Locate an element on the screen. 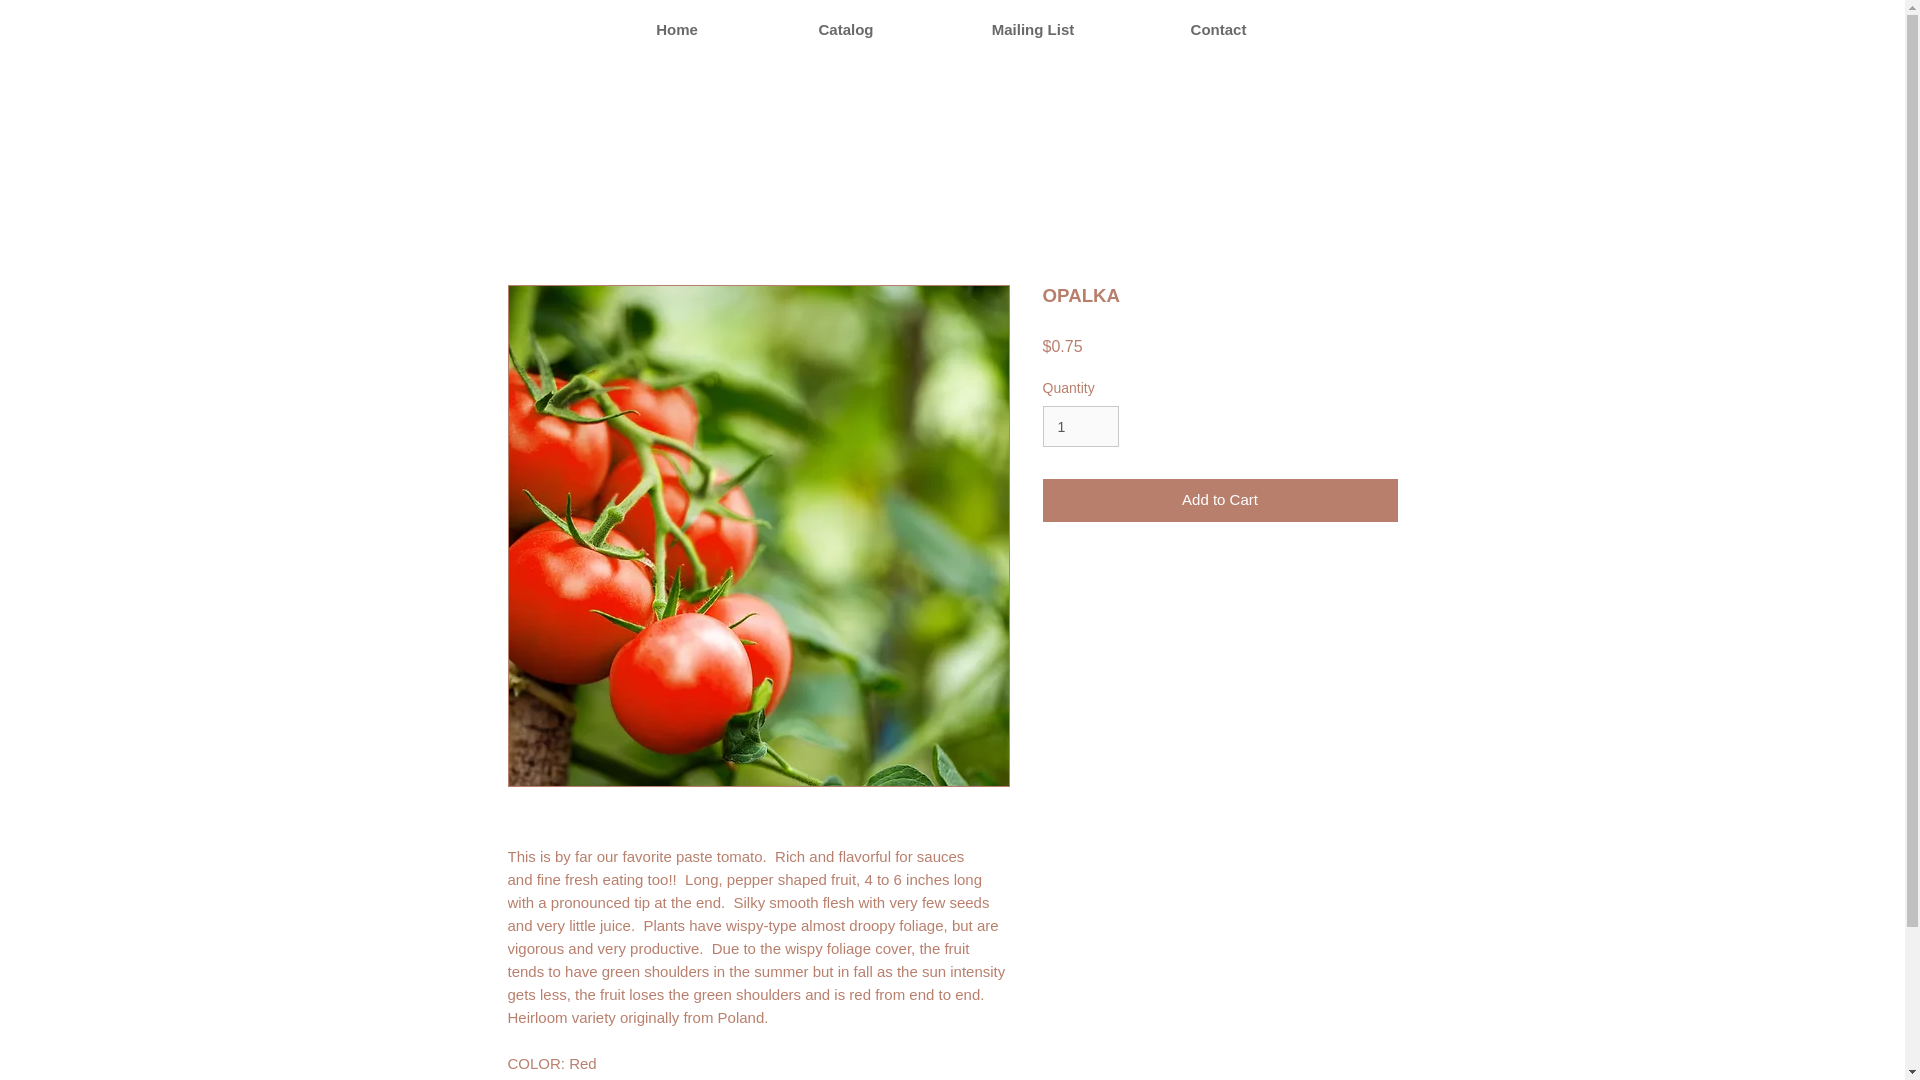  Home is located at coordinates (676, 30).